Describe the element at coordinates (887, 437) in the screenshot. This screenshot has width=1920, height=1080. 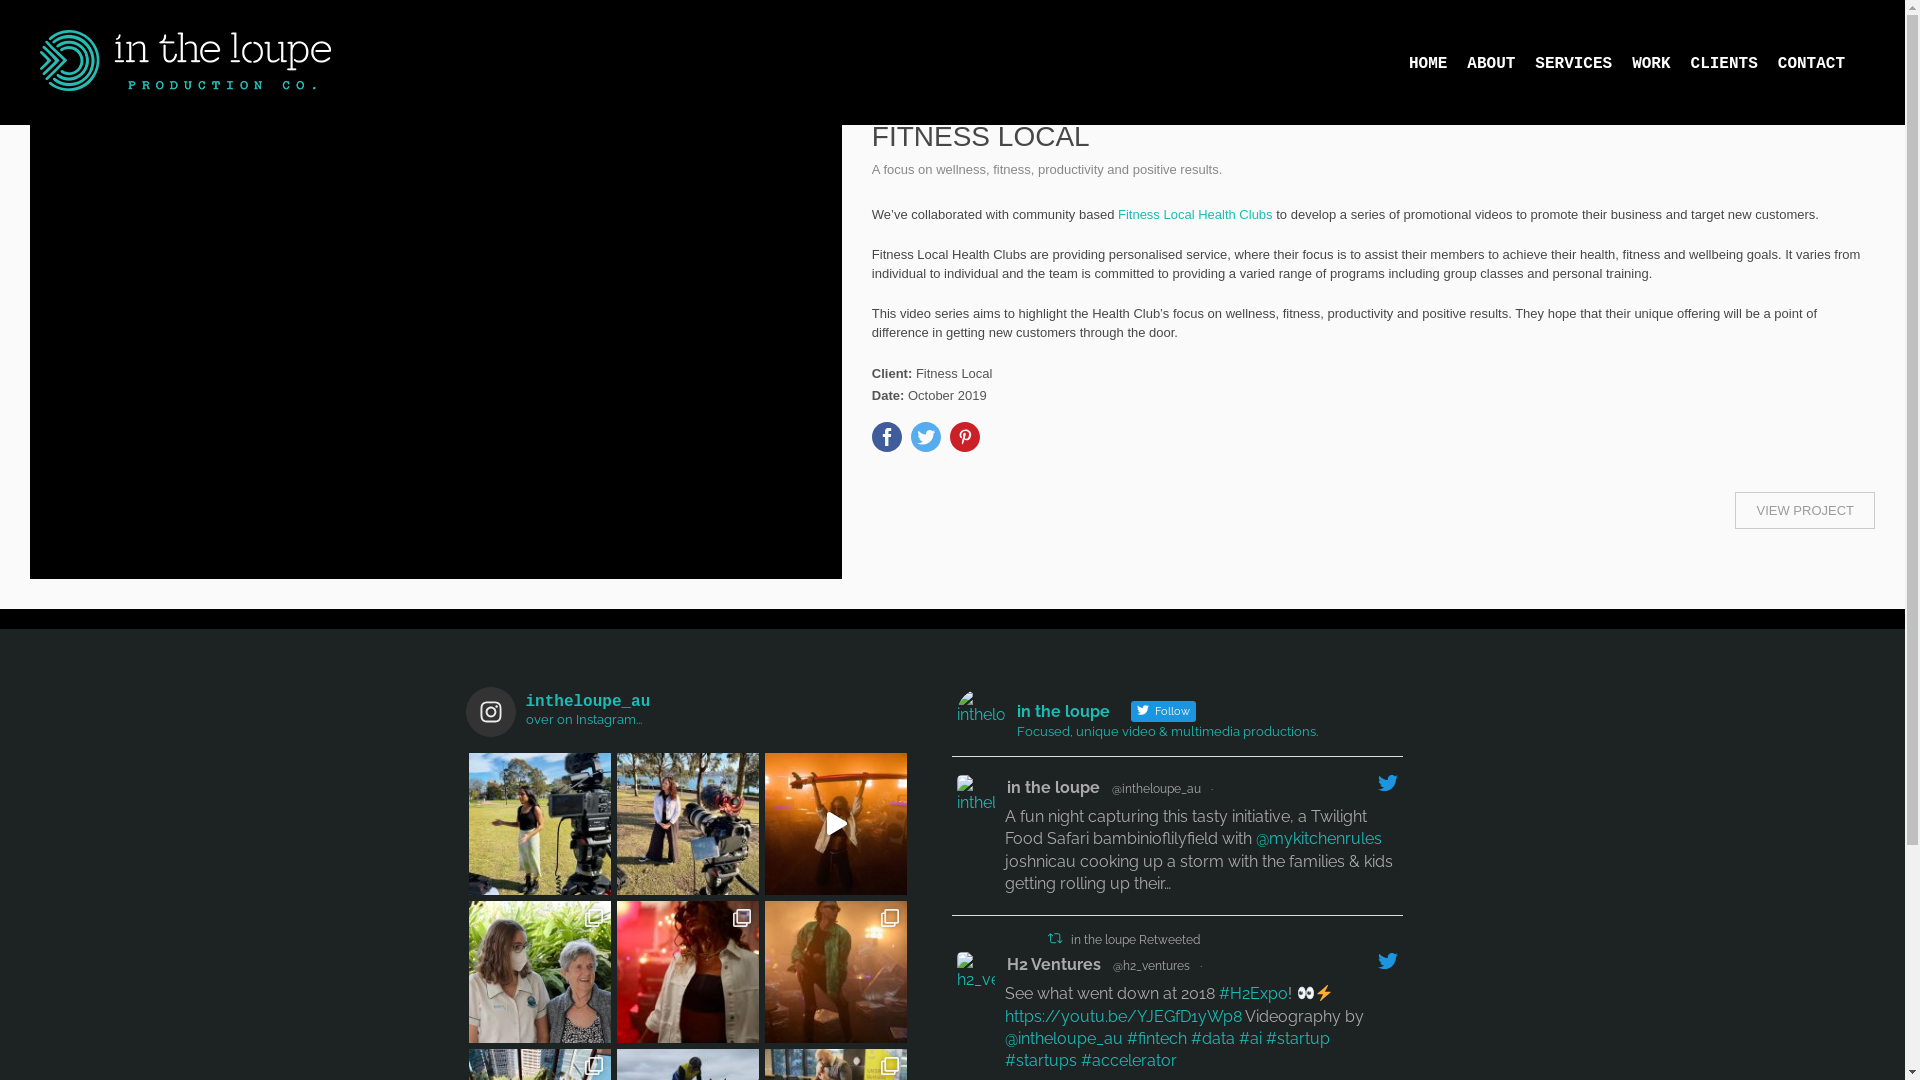
I see `Share on Facebook` at that location.